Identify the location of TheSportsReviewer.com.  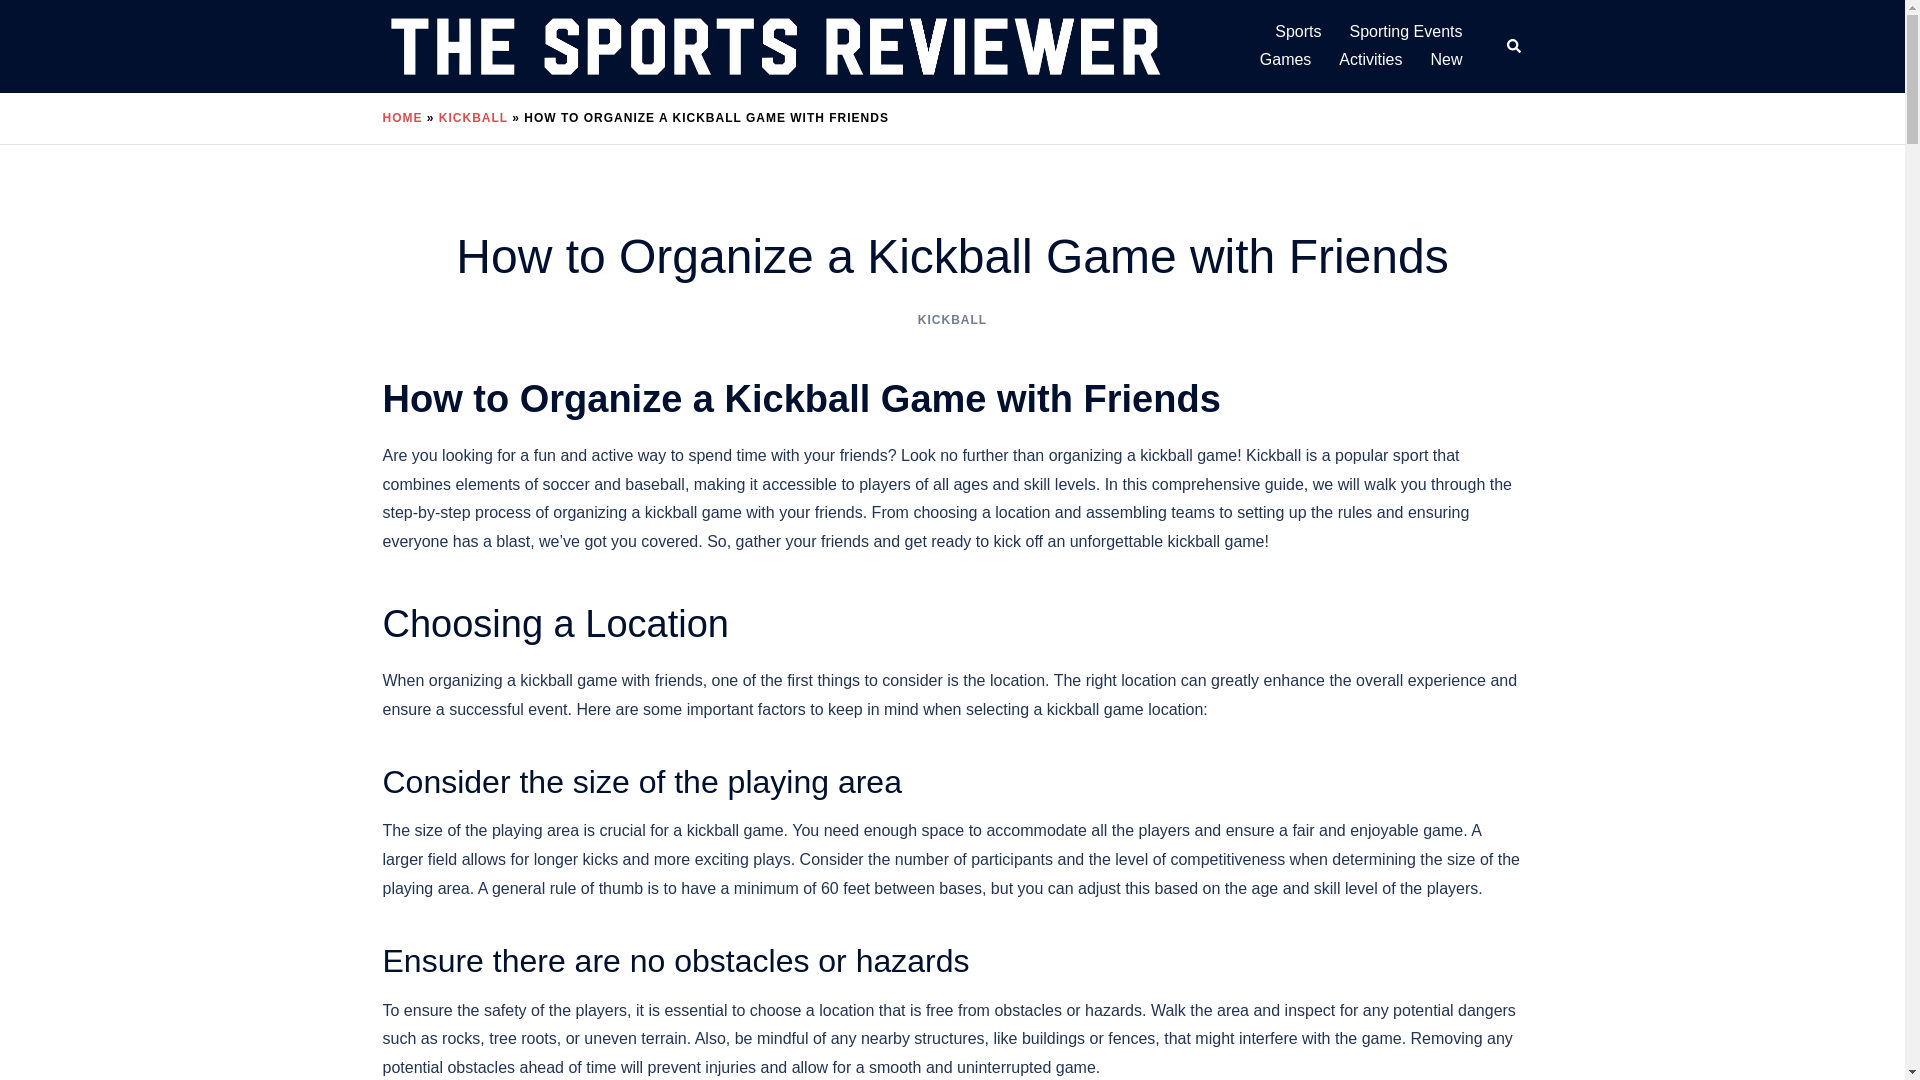
(774, 45).